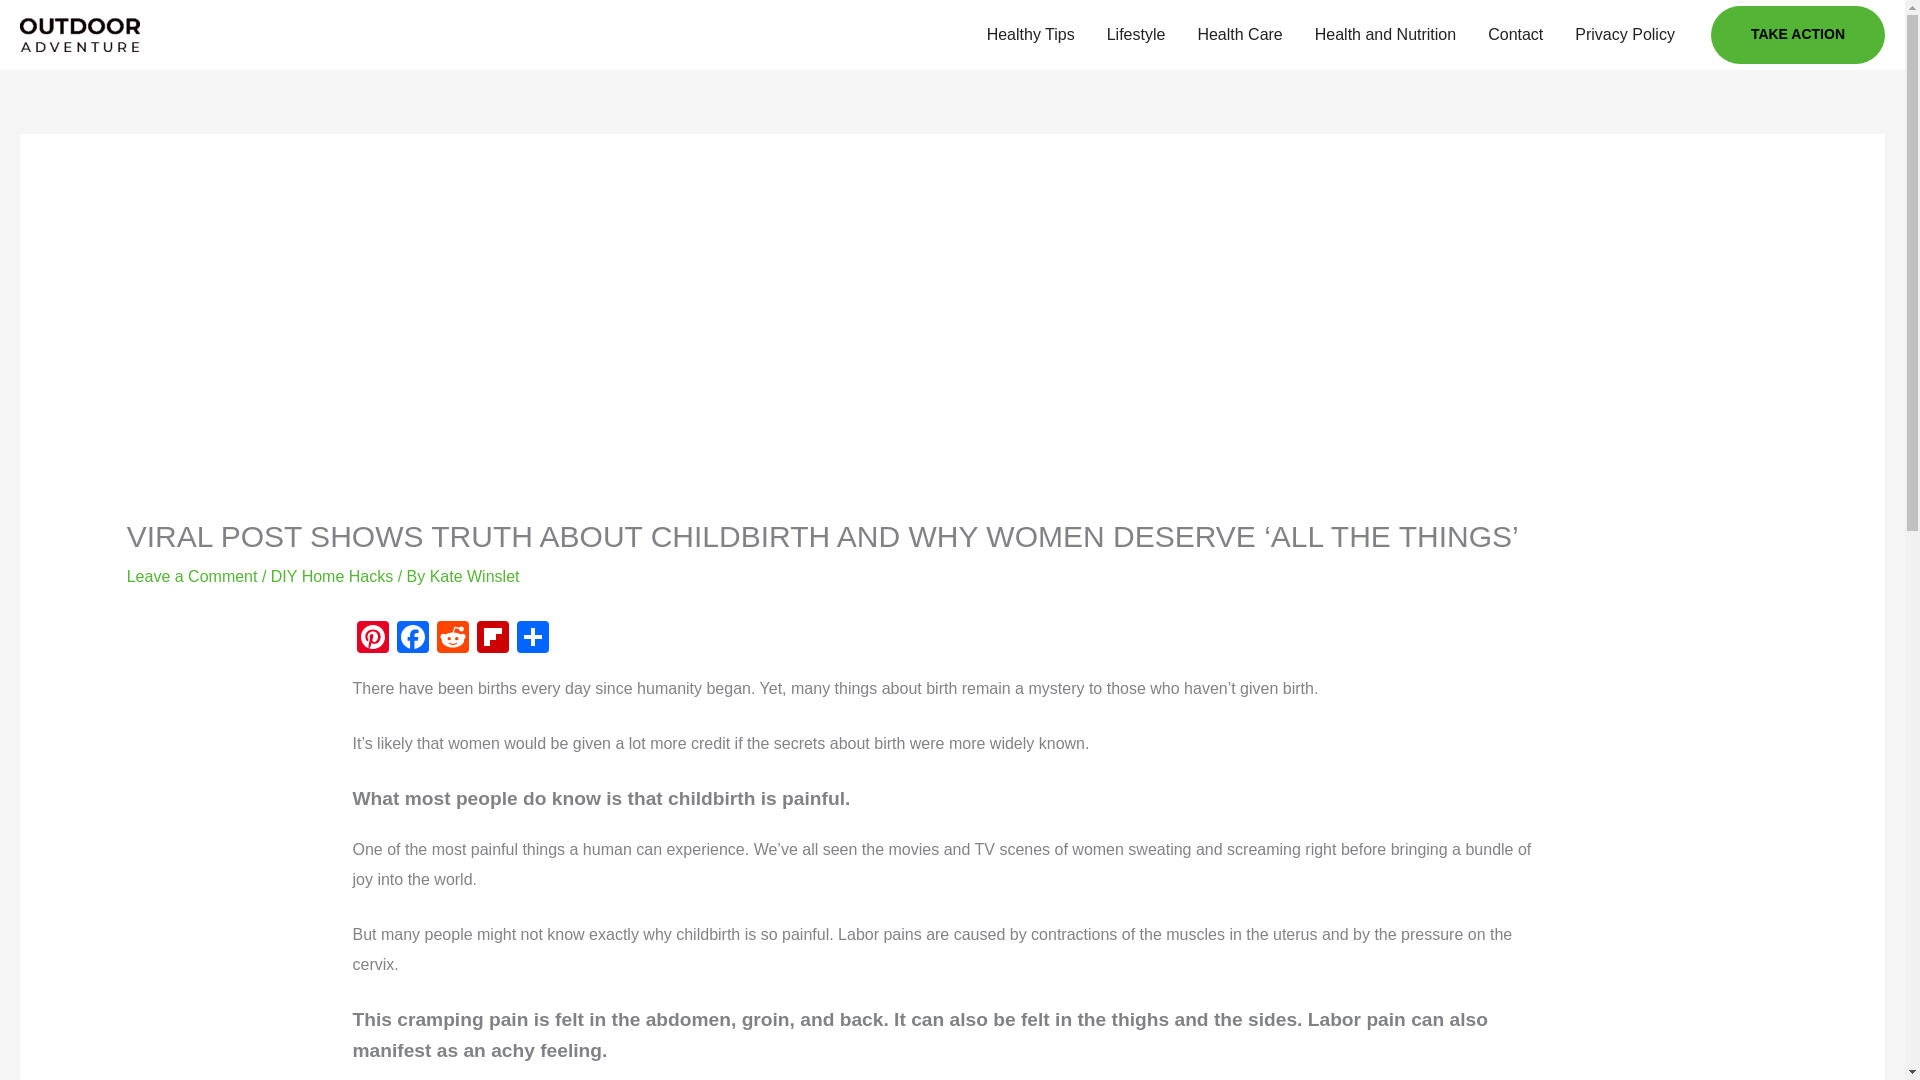  Describe the element at coordinates (492, 639) in the screenshot. I see `Flipboard` at that location.